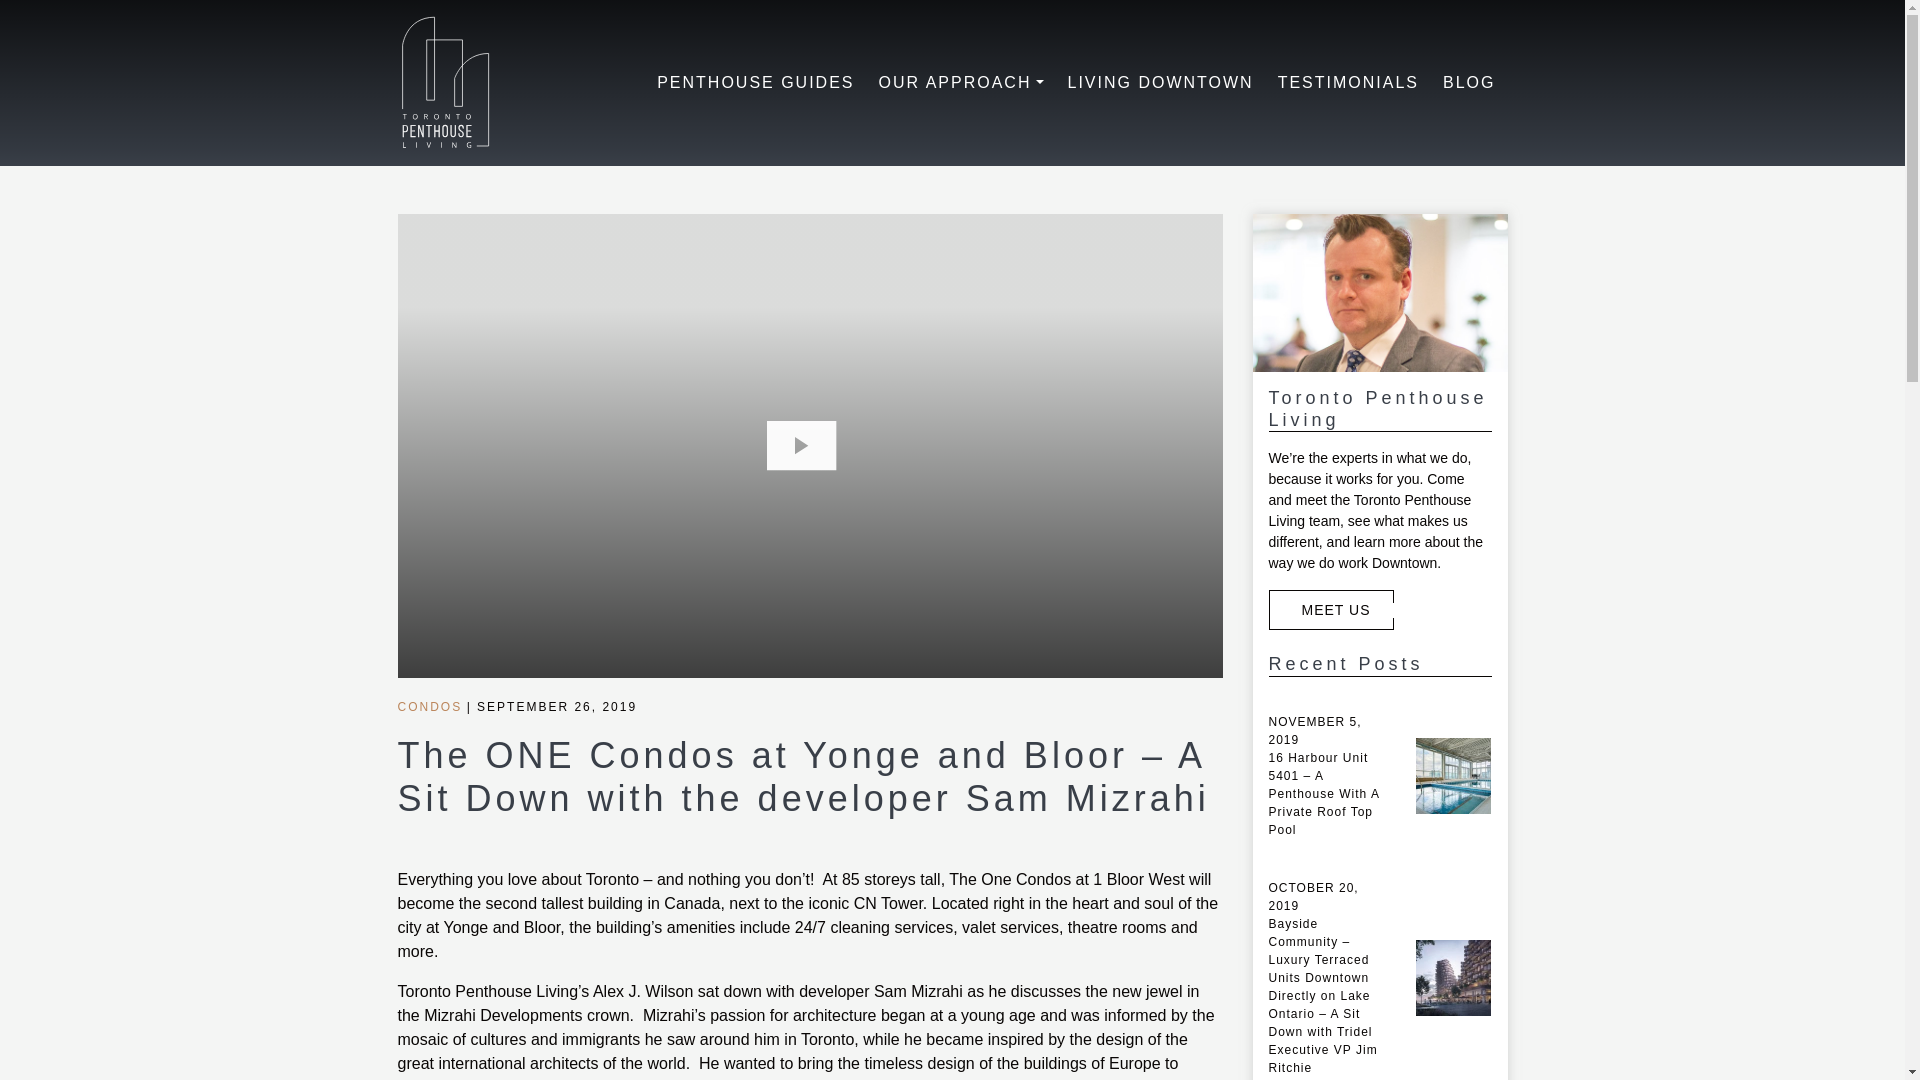 This screenshot has height=1080, width=1920. Describe the element at coordinates (1468, 82) in the screenshot. I see `BLOG` at that location.